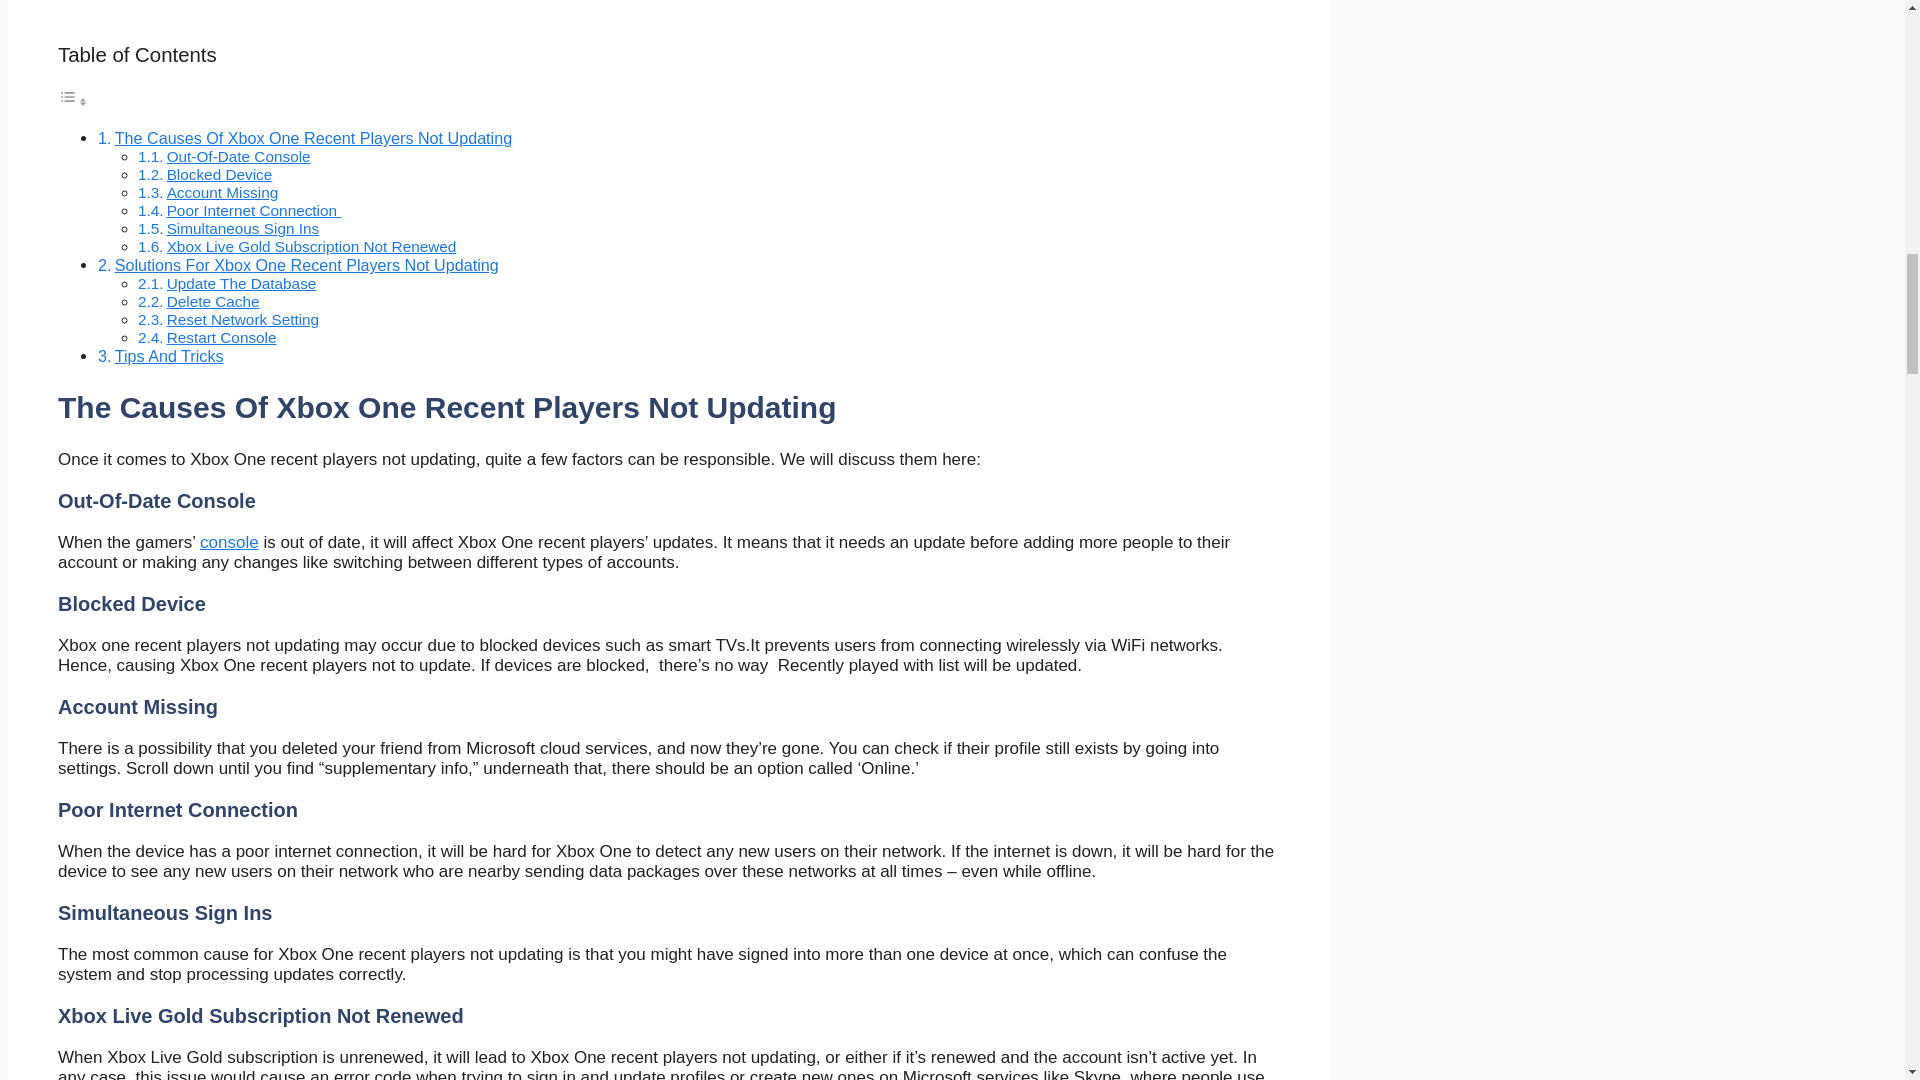 This screenshot has width=1920, height=1080. I want to click on Solutions For Xbox One Recent Players Not Updating, so click(307, 264).